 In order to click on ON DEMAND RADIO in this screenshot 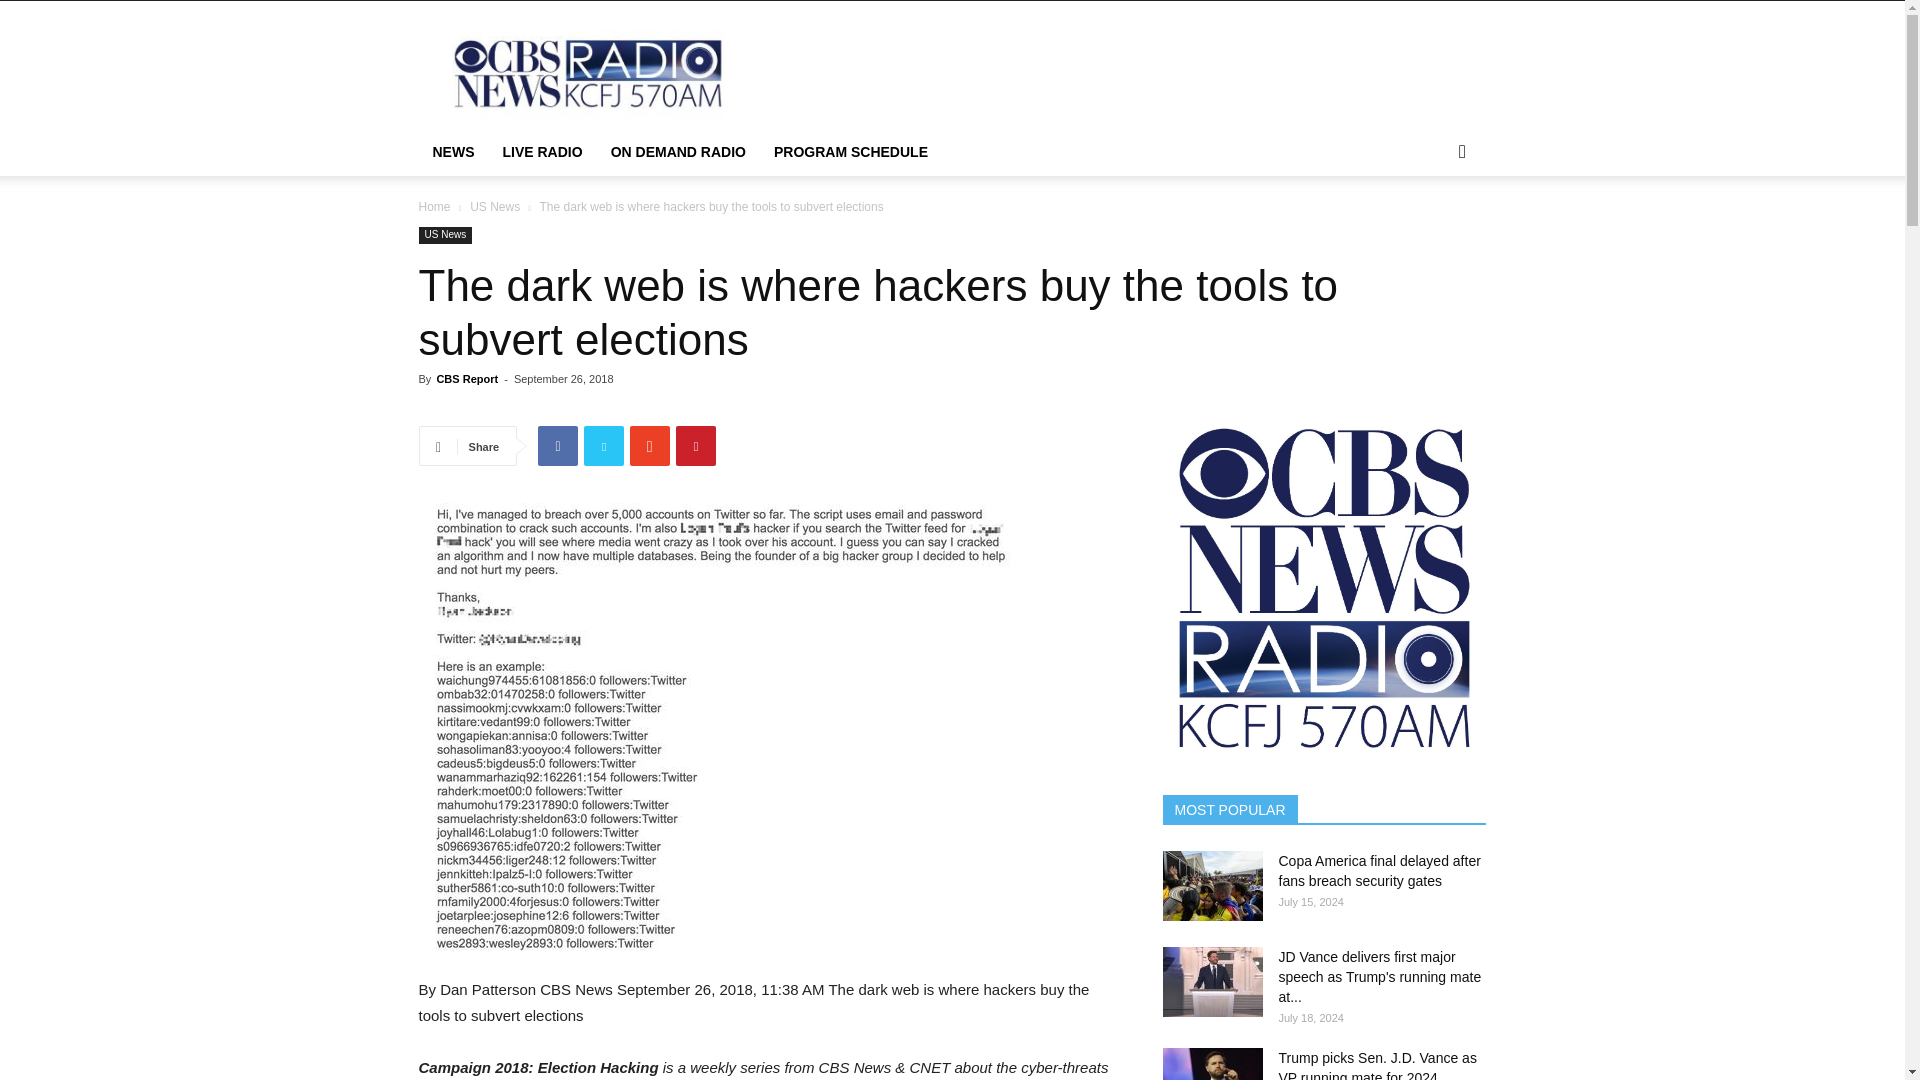, I will do `click(678, 152)`.